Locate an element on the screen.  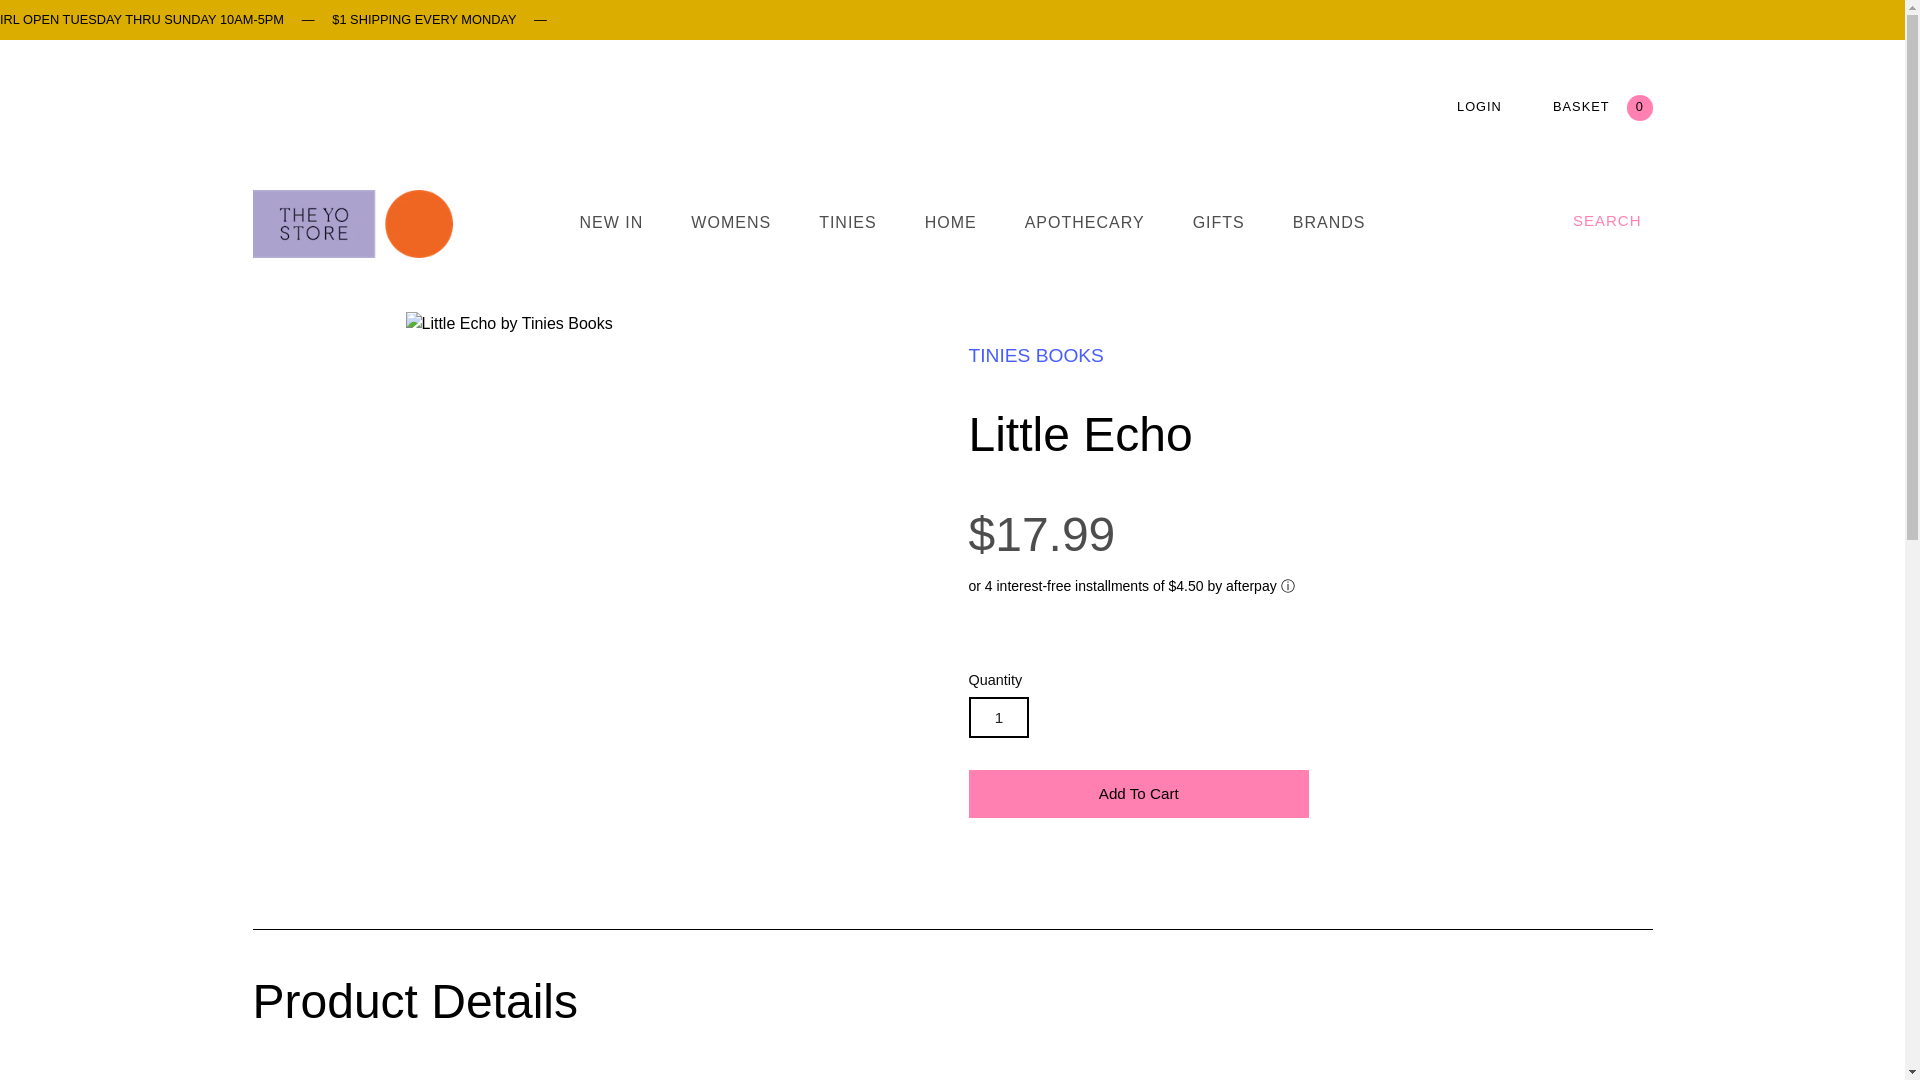
1 is located at coordinates (998, 716).